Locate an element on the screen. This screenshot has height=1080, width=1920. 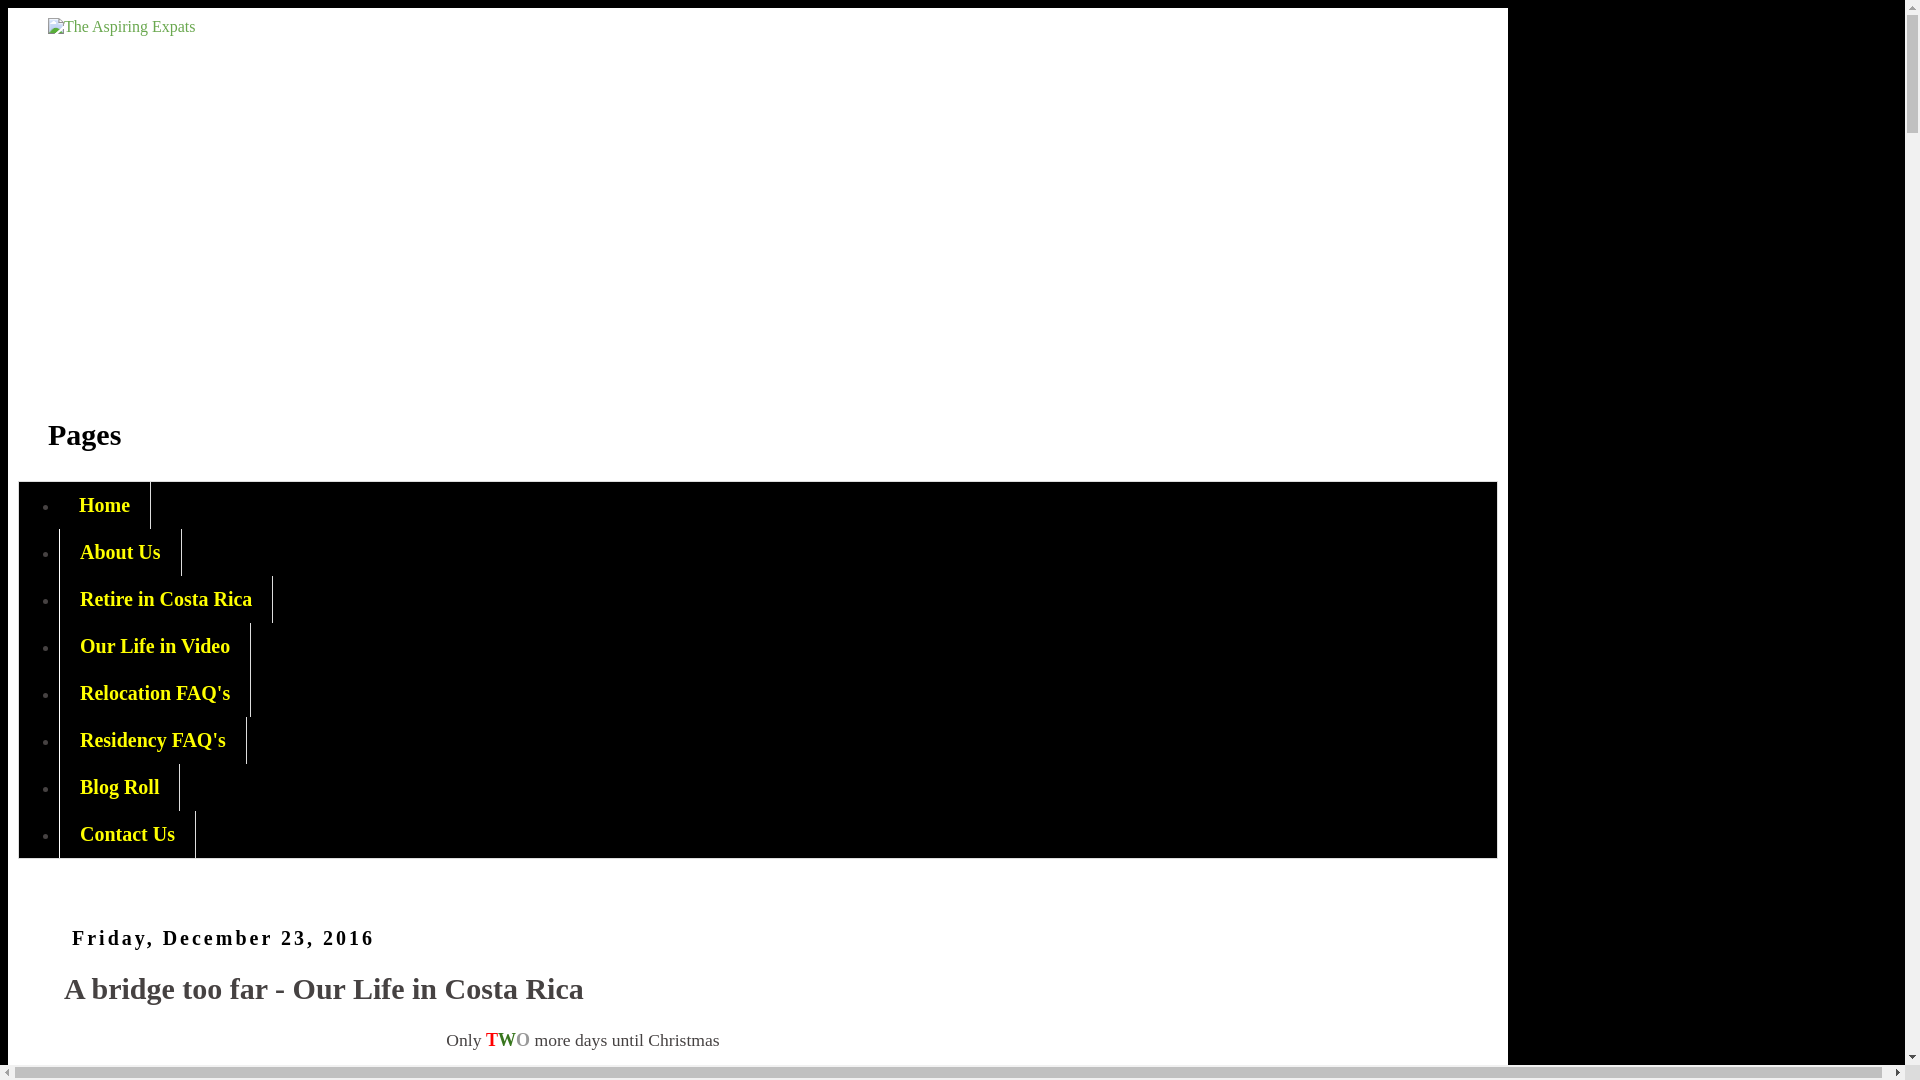
Retire in Costa Rica is located at coordinates (166, 599).